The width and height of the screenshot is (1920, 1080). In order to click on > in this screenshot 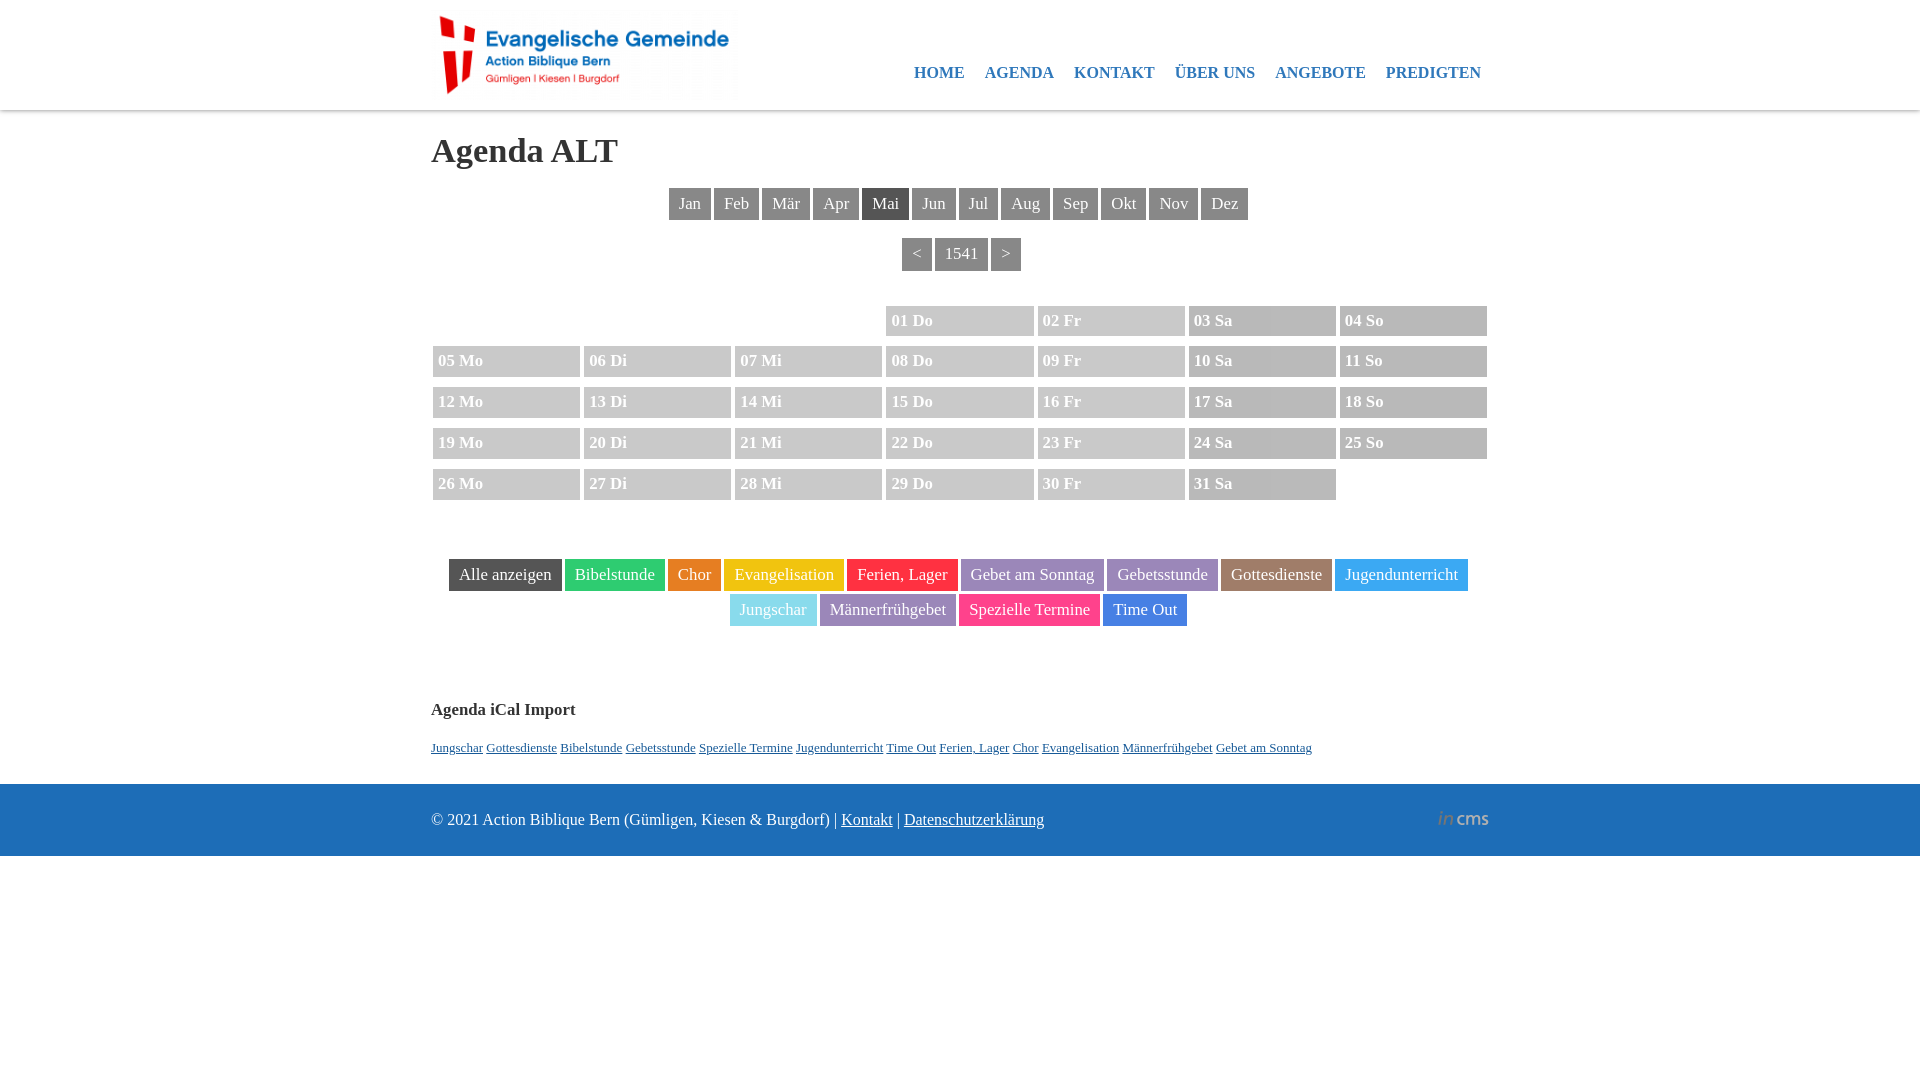, I will do `click(1006, 254)`.